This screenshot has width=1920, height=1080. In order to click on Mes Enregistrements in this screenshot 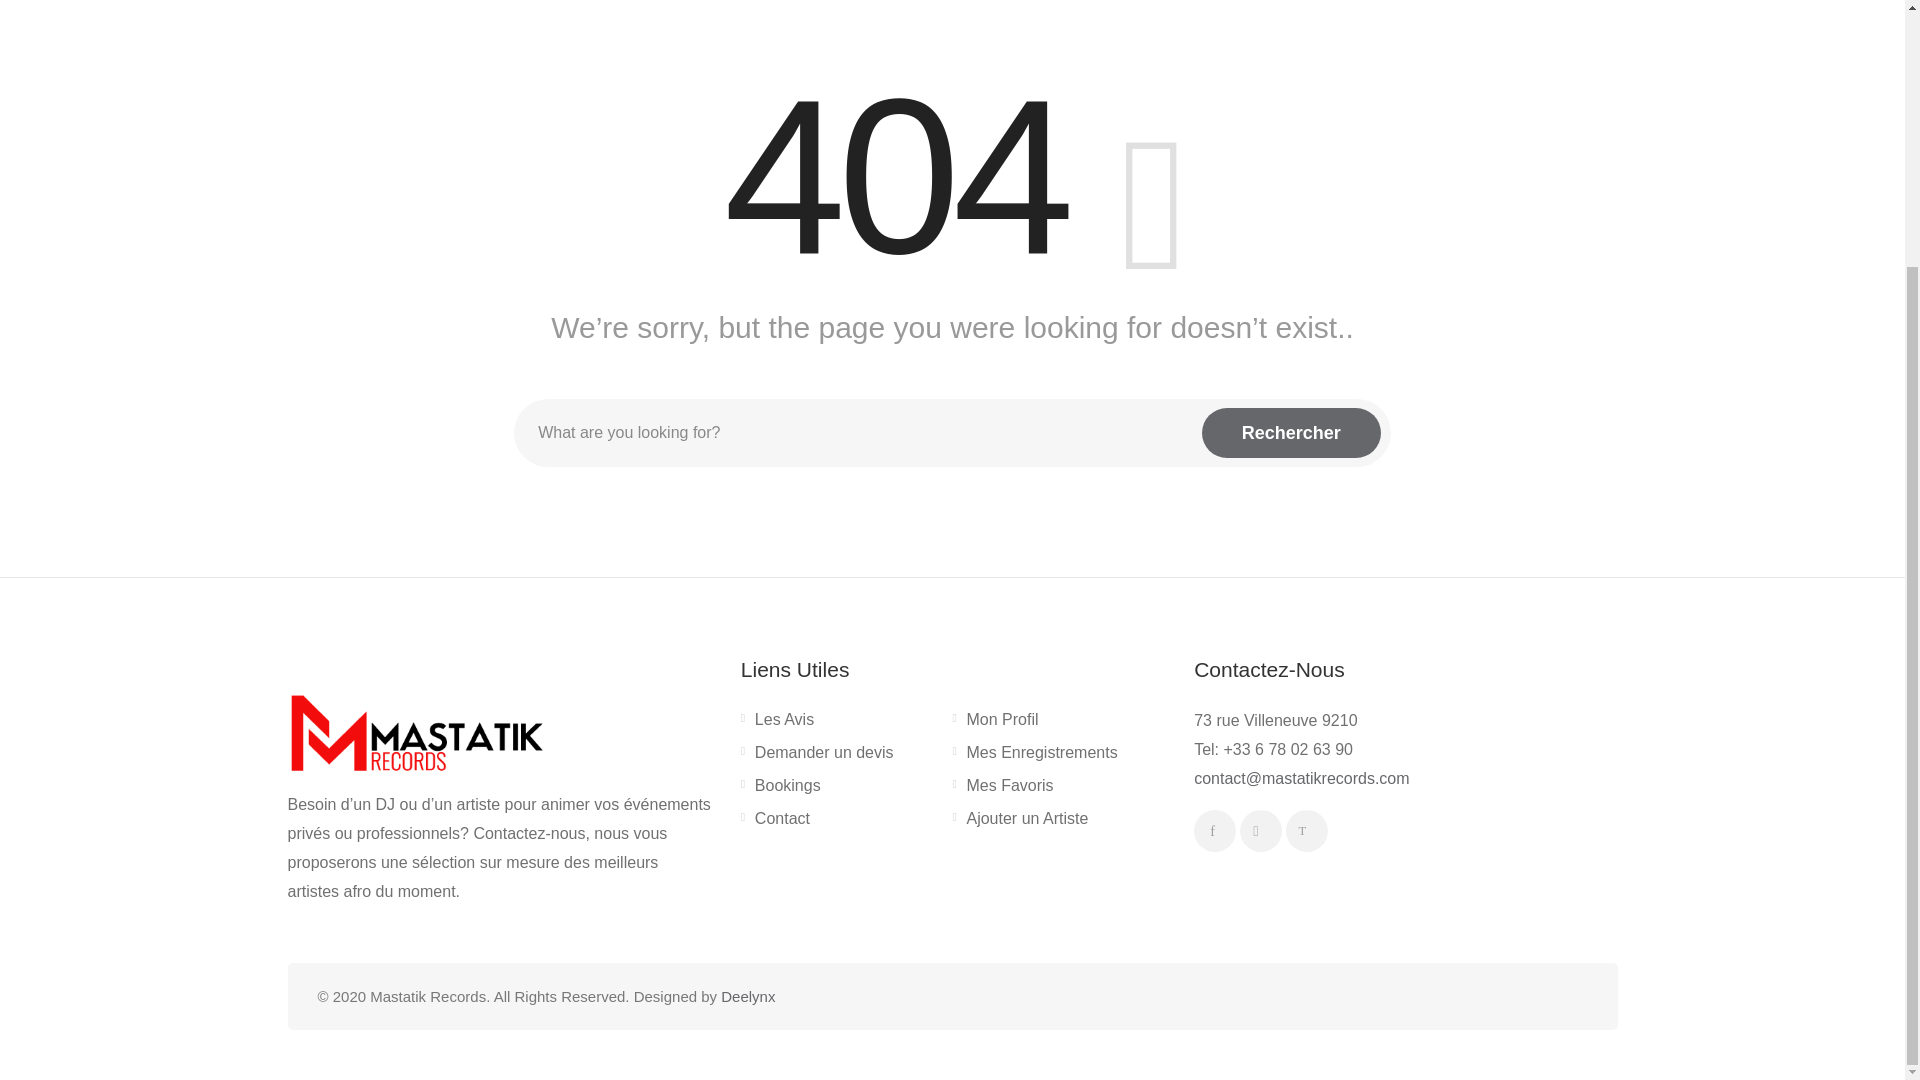, I will do `click(1034, 756)`.